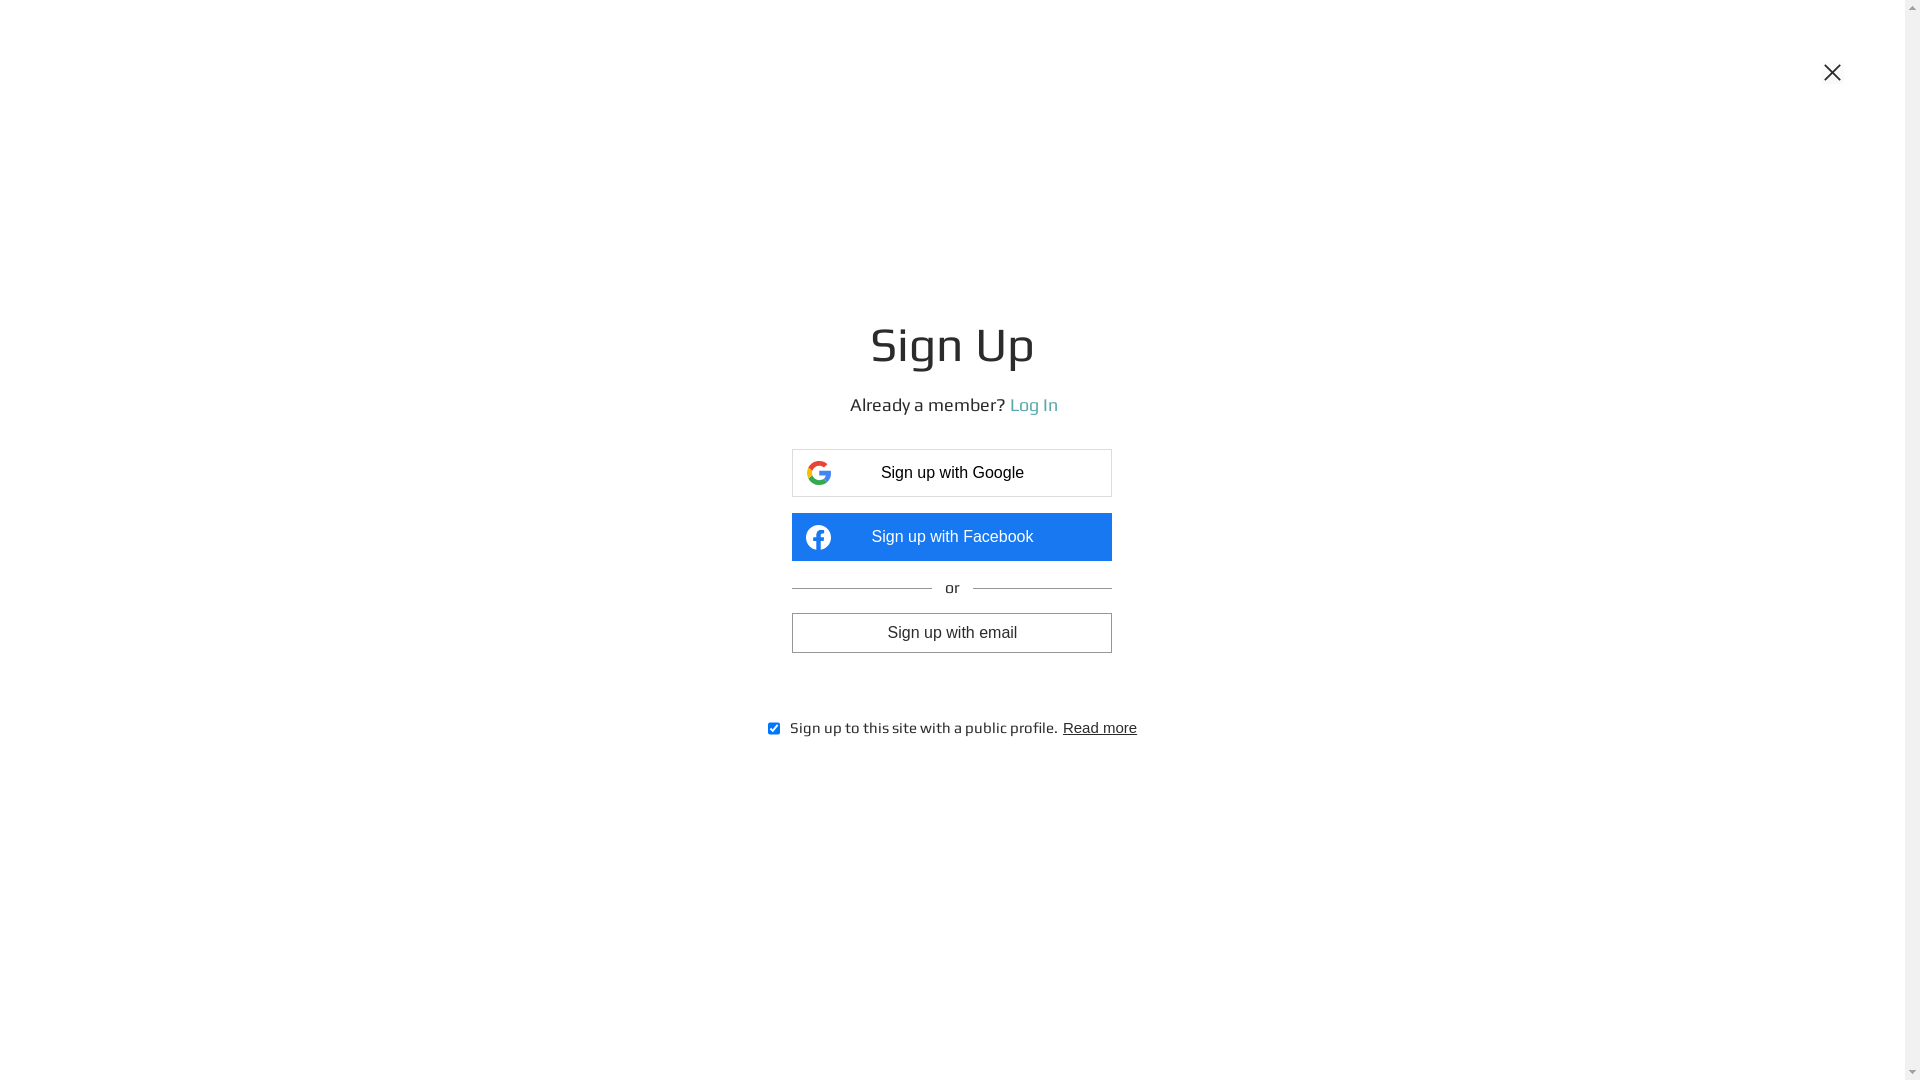 This screenshot has height=1080, width=1920. What do you see at coordinates (952, 632) in the screenshot?
I see `Sign up with email` at bounding box center [952, 632].